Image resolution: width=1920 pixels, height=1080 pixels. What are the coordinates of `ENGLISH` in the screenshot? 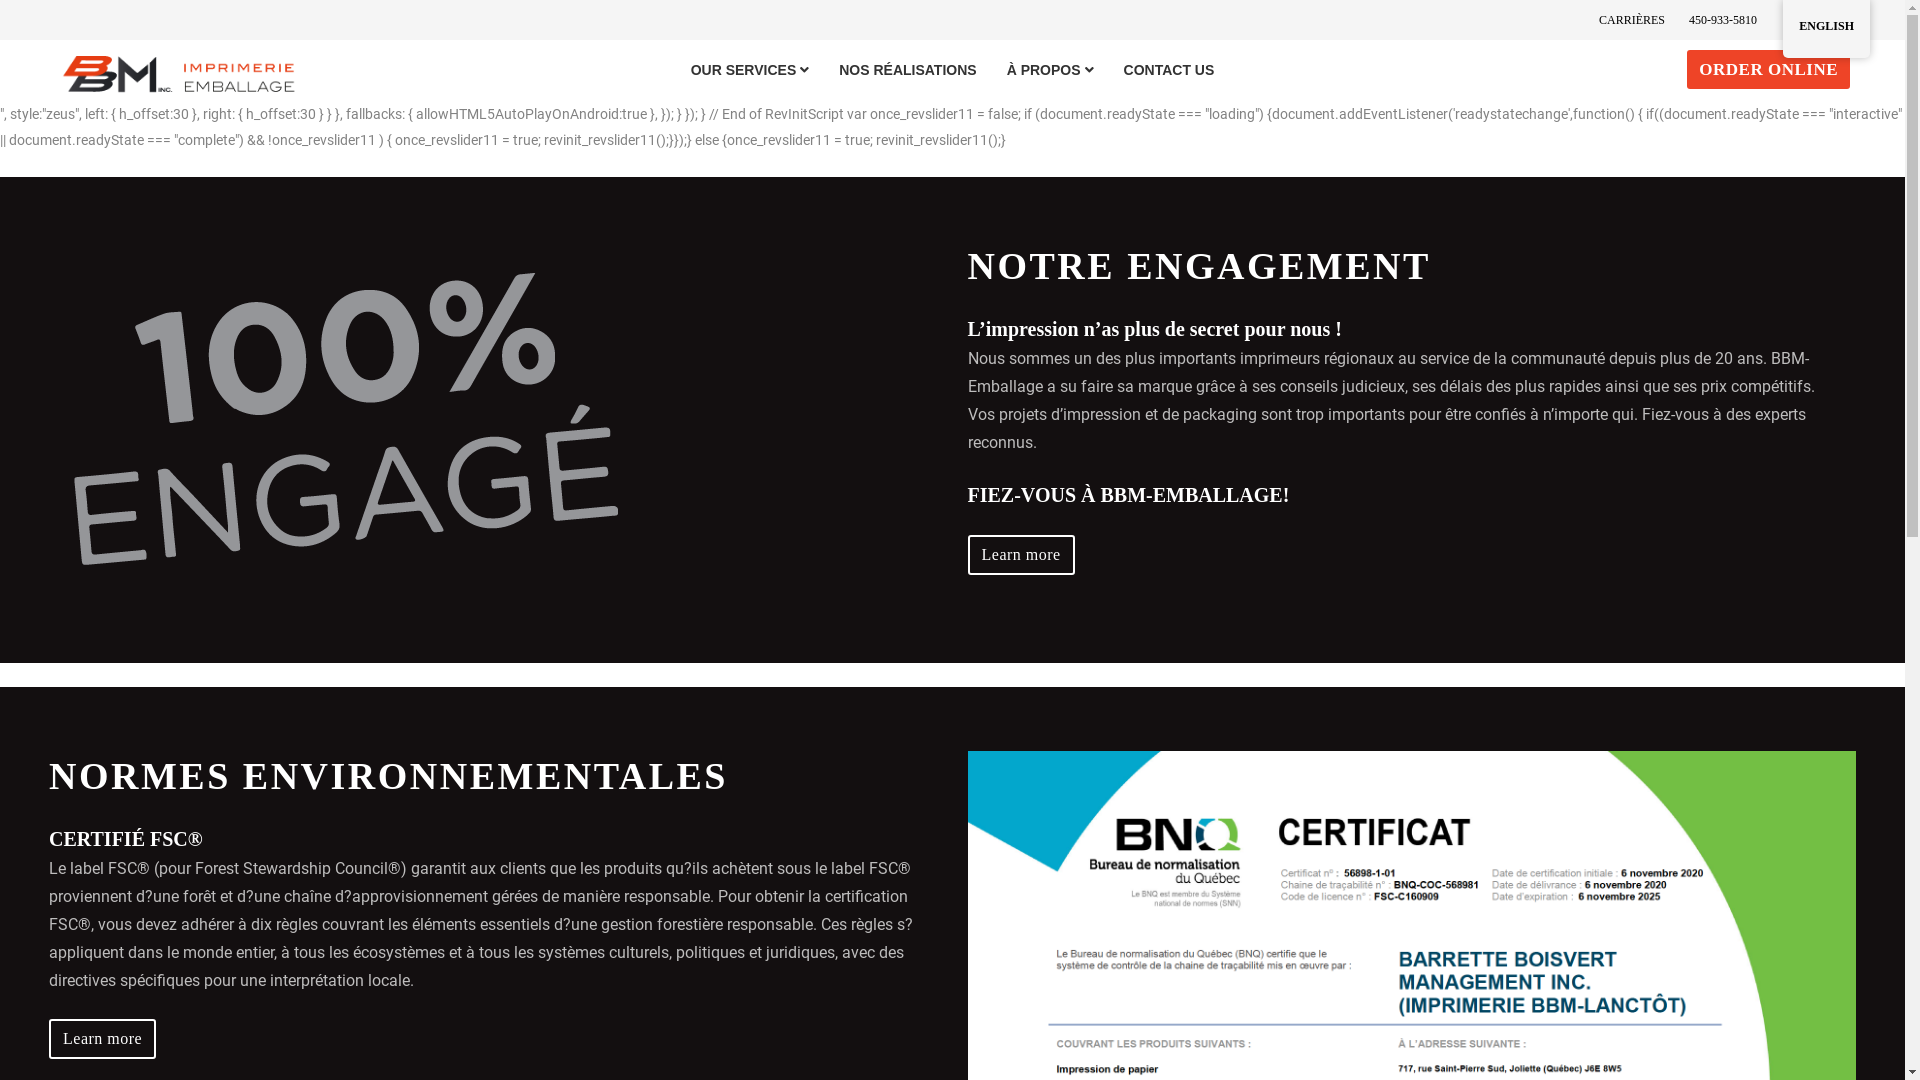 It's located at (1826, 26).